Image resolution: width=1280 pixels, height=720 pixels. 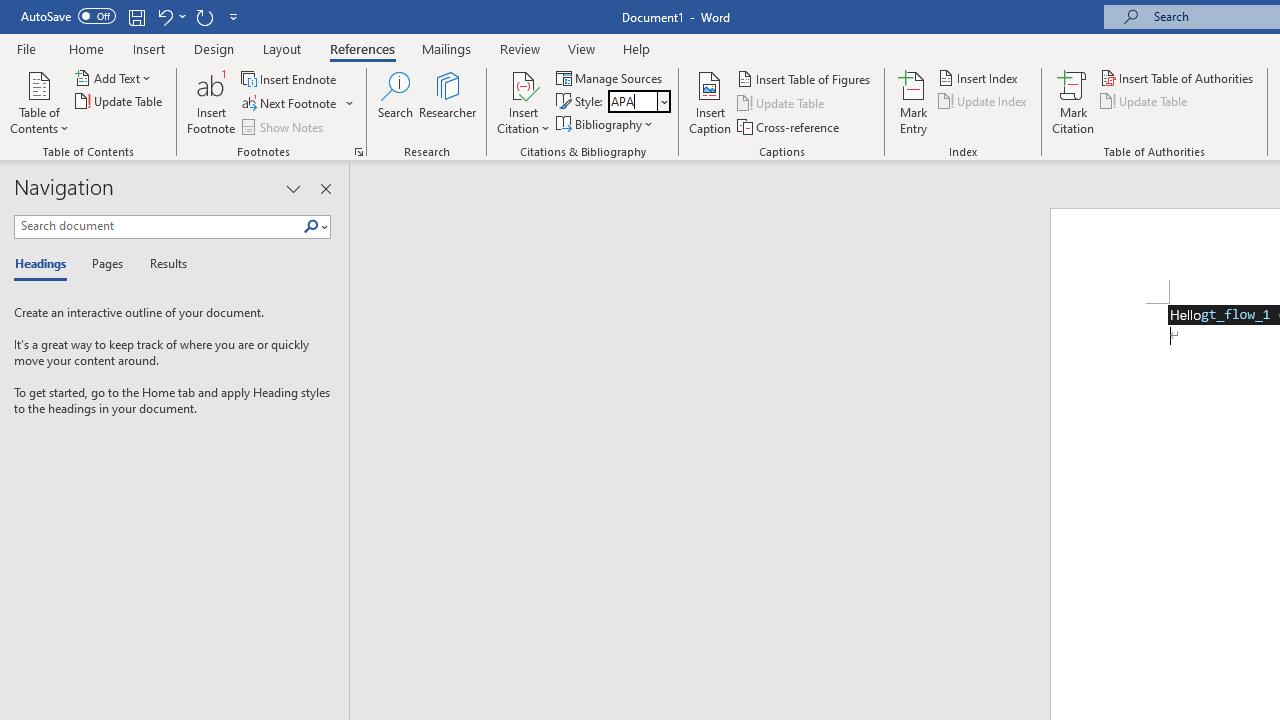 I want to click on Insert Index..., so click(x=980, y=78).